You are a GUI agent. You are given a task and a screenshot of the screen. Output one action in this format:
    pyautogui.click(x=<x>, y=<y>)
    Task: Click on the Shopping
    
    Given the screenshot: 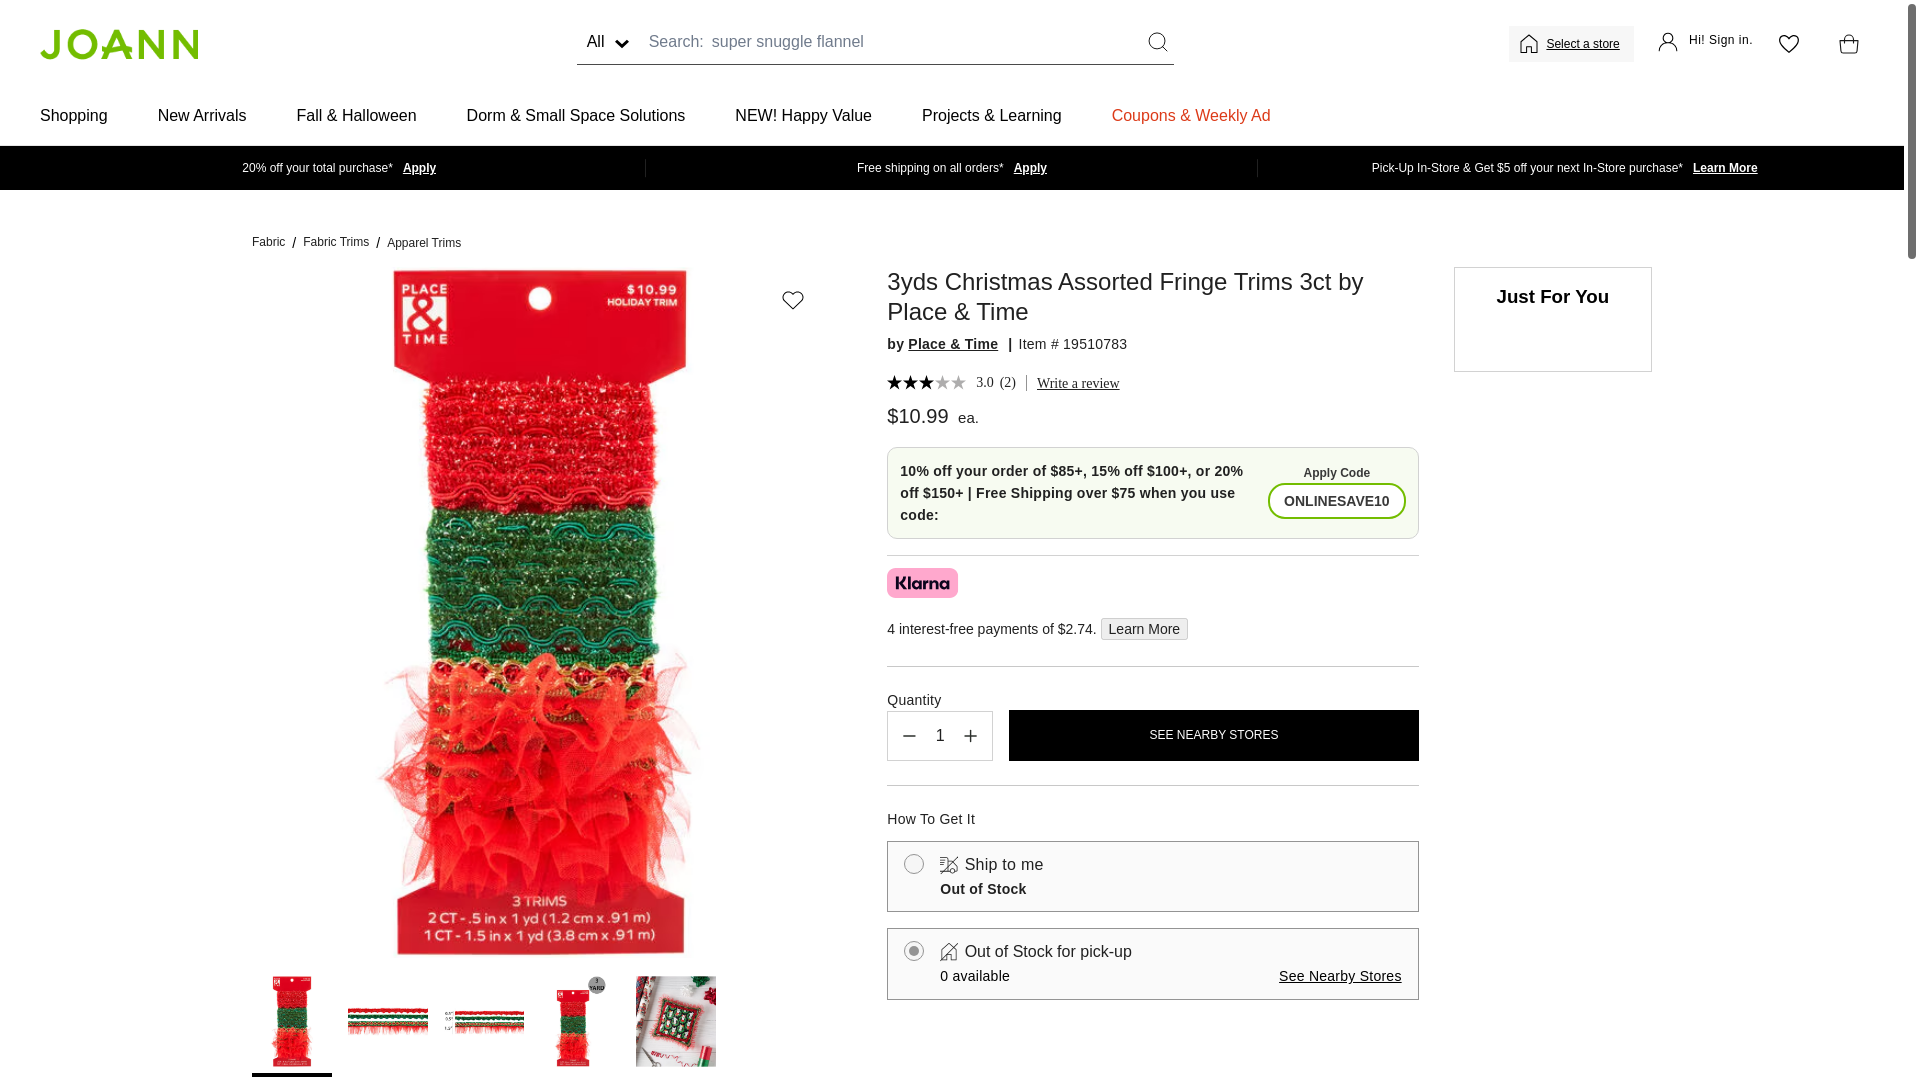 What is the action you would take?
    pyautogui.click(x=74, y=116)
    